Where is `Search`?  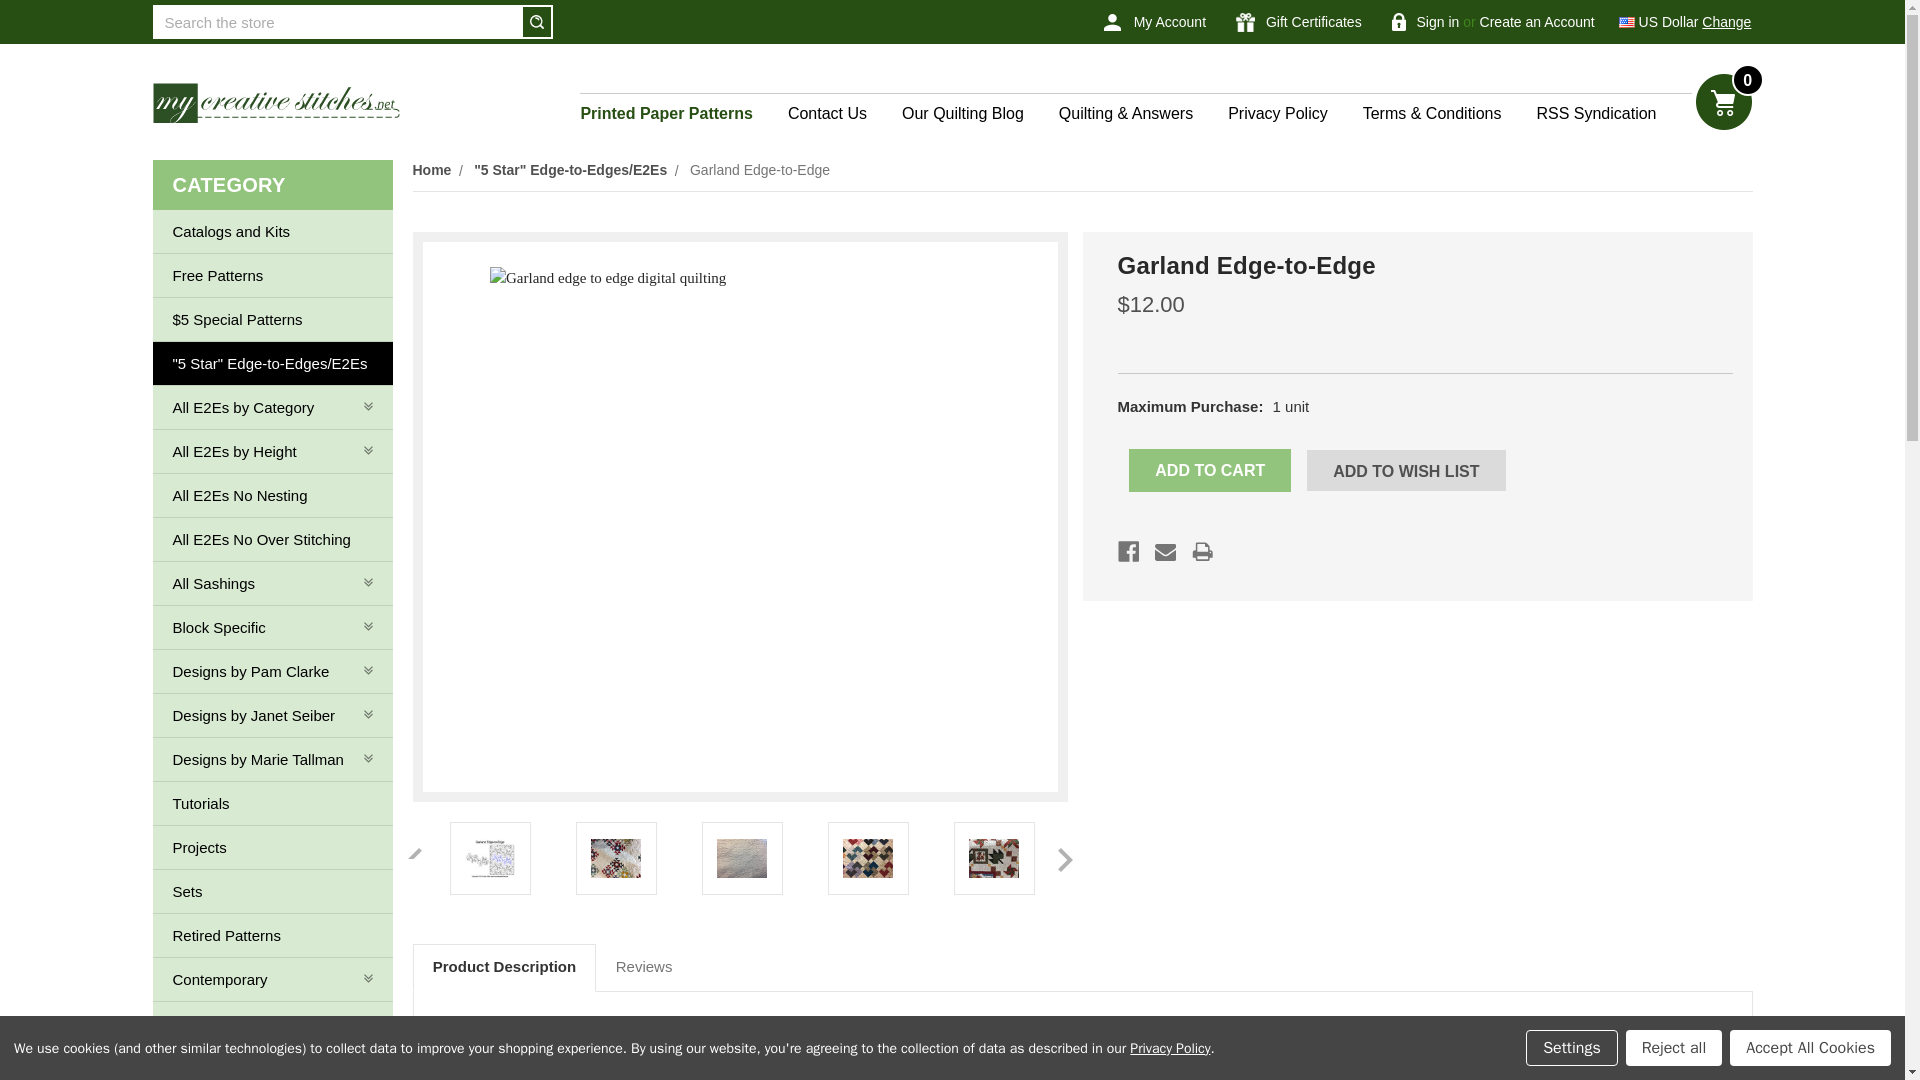
Search is located at coordinates (536, 21).